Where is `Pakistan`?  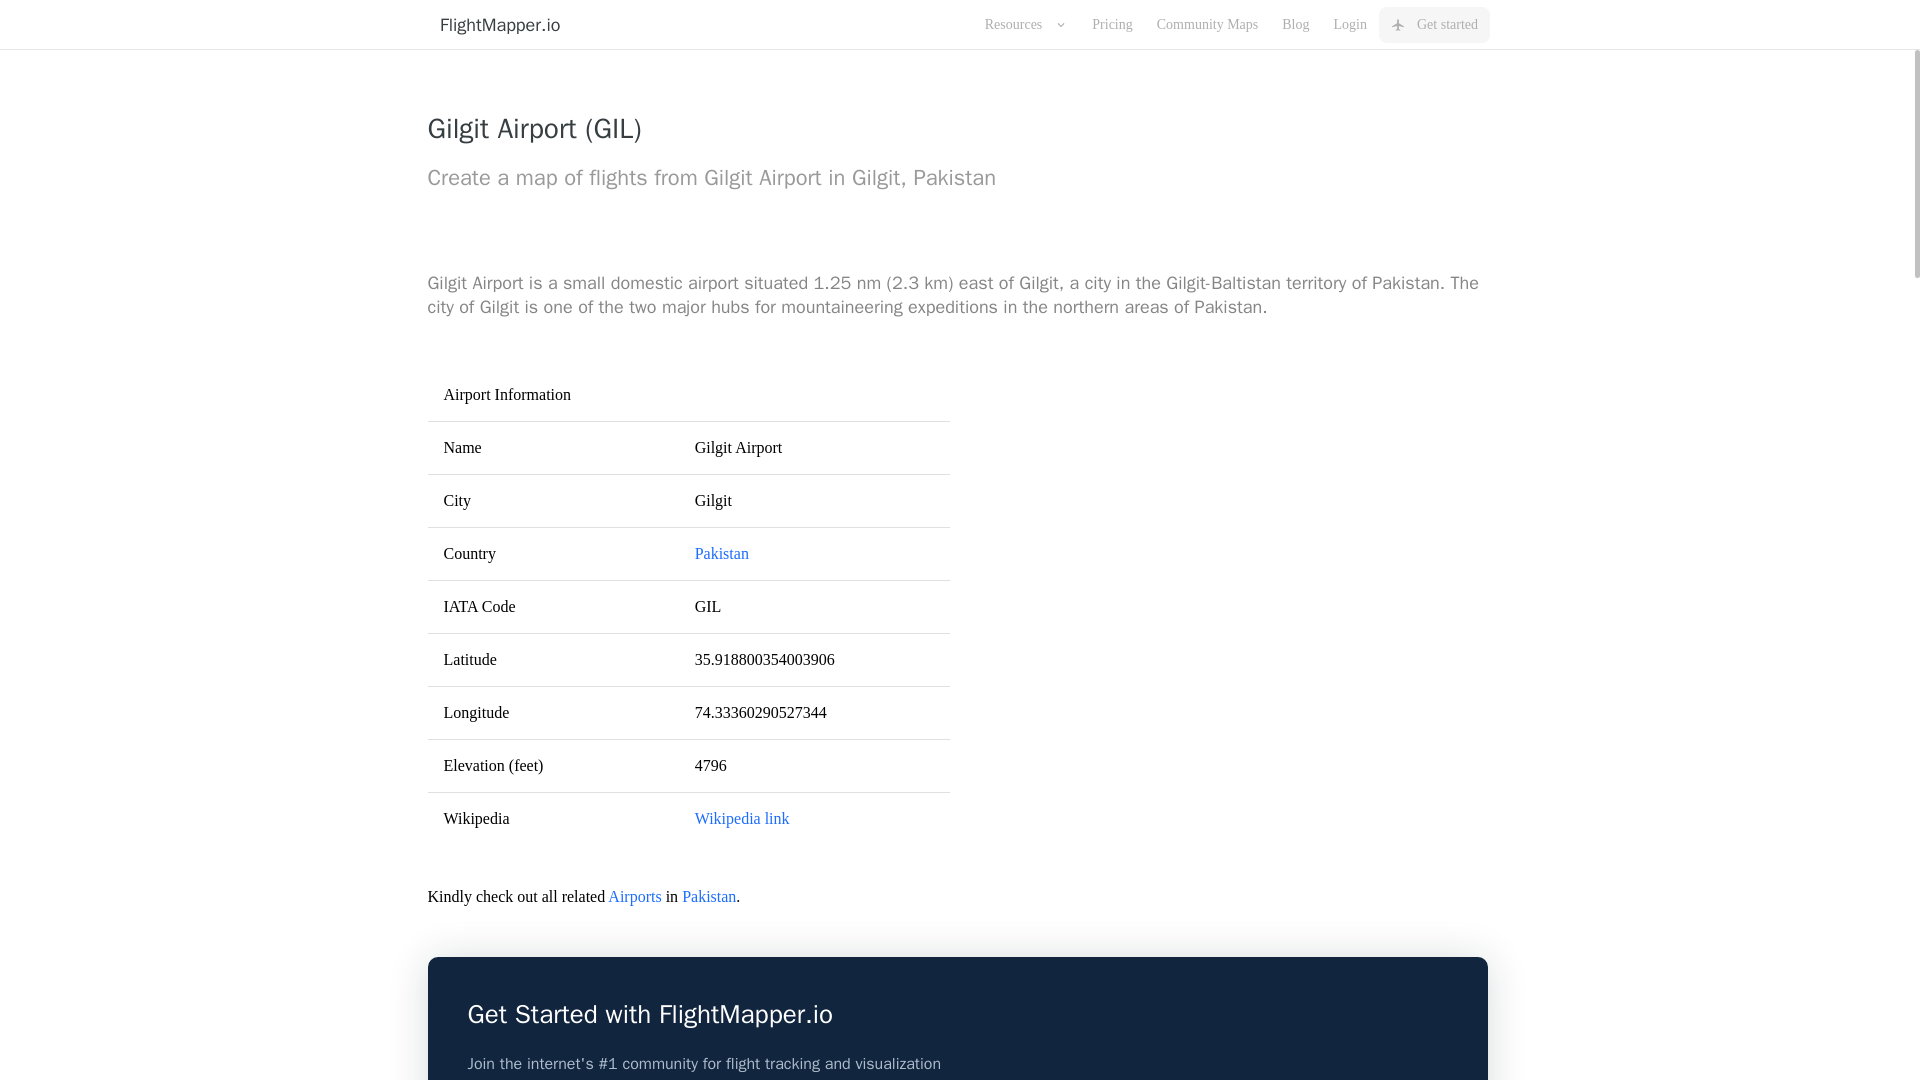
Pakistan is located at coordinates (722, 553).